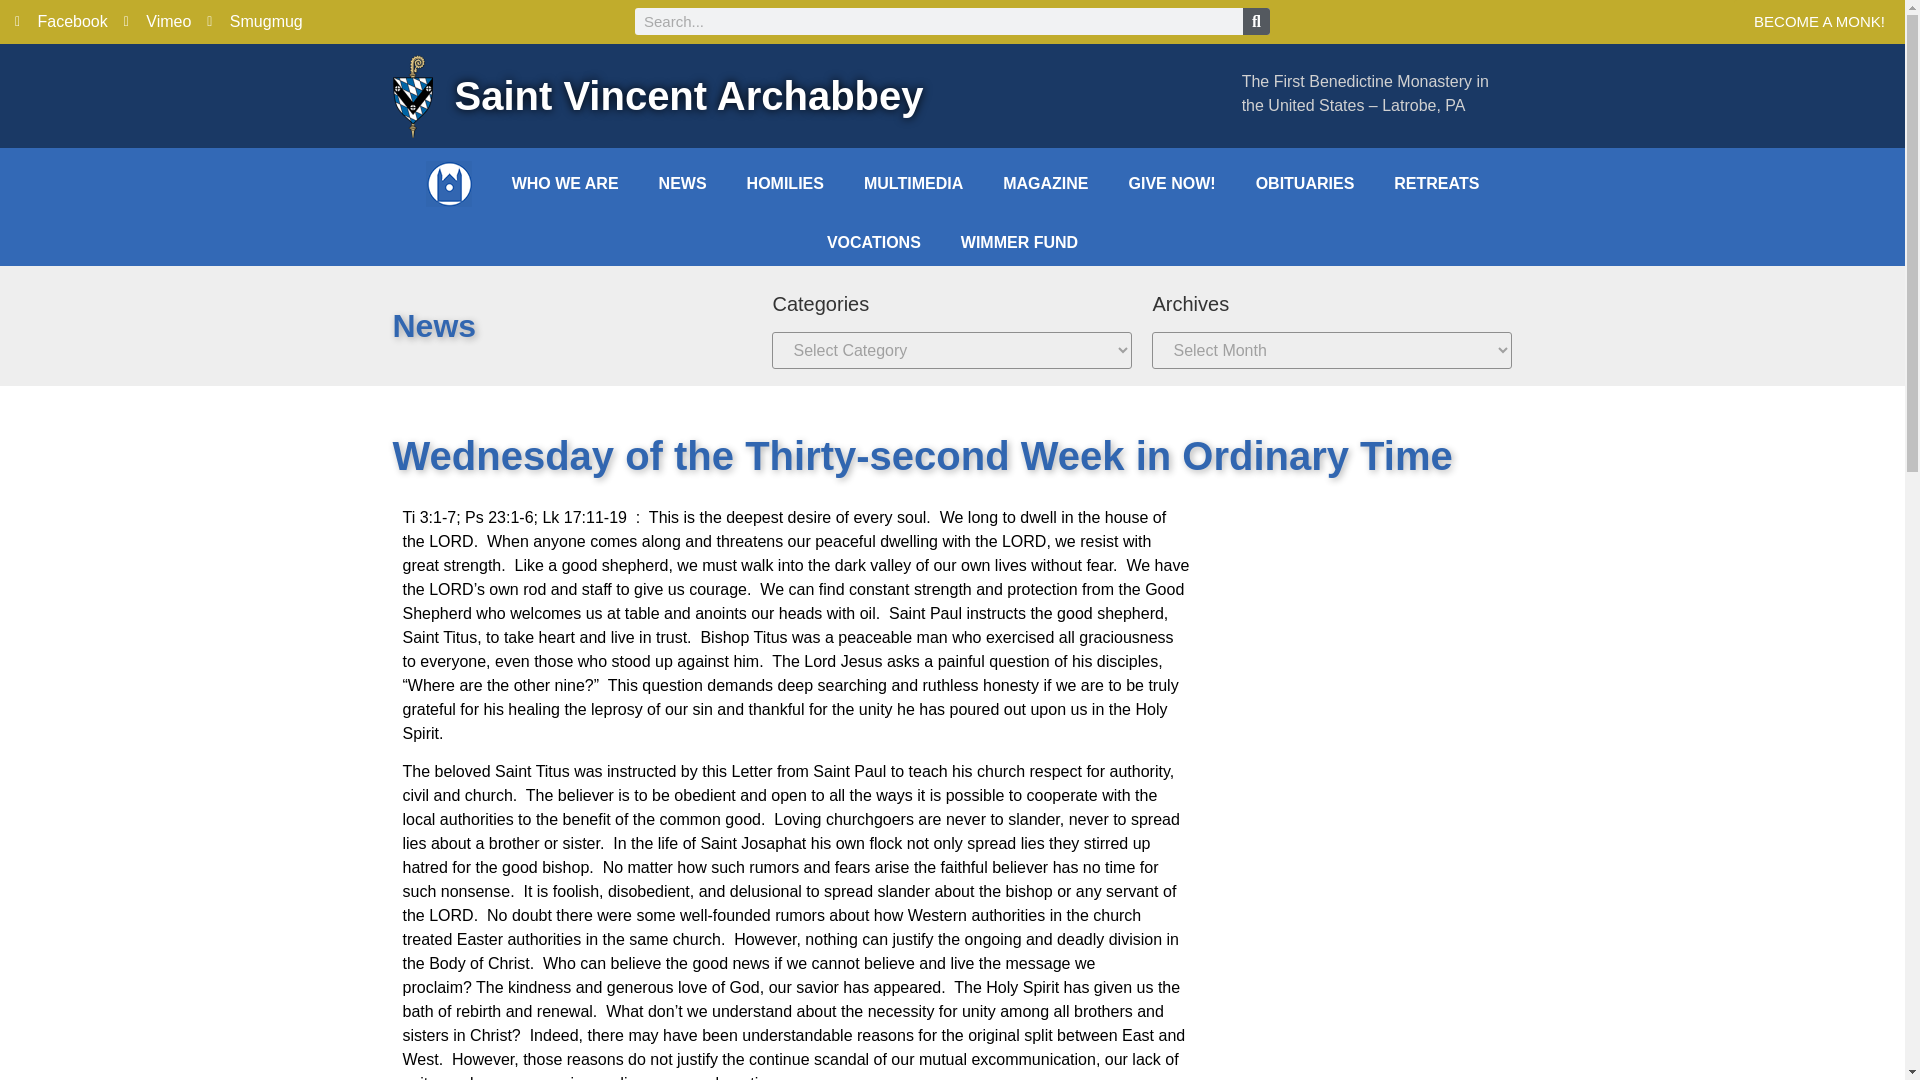 Image resolution: width=1920 pixels, height=1080 pixels. What do you see at coordinates (254, 21) in the screenshot?
I see `Smugmug` at bounding box center [254, 21].